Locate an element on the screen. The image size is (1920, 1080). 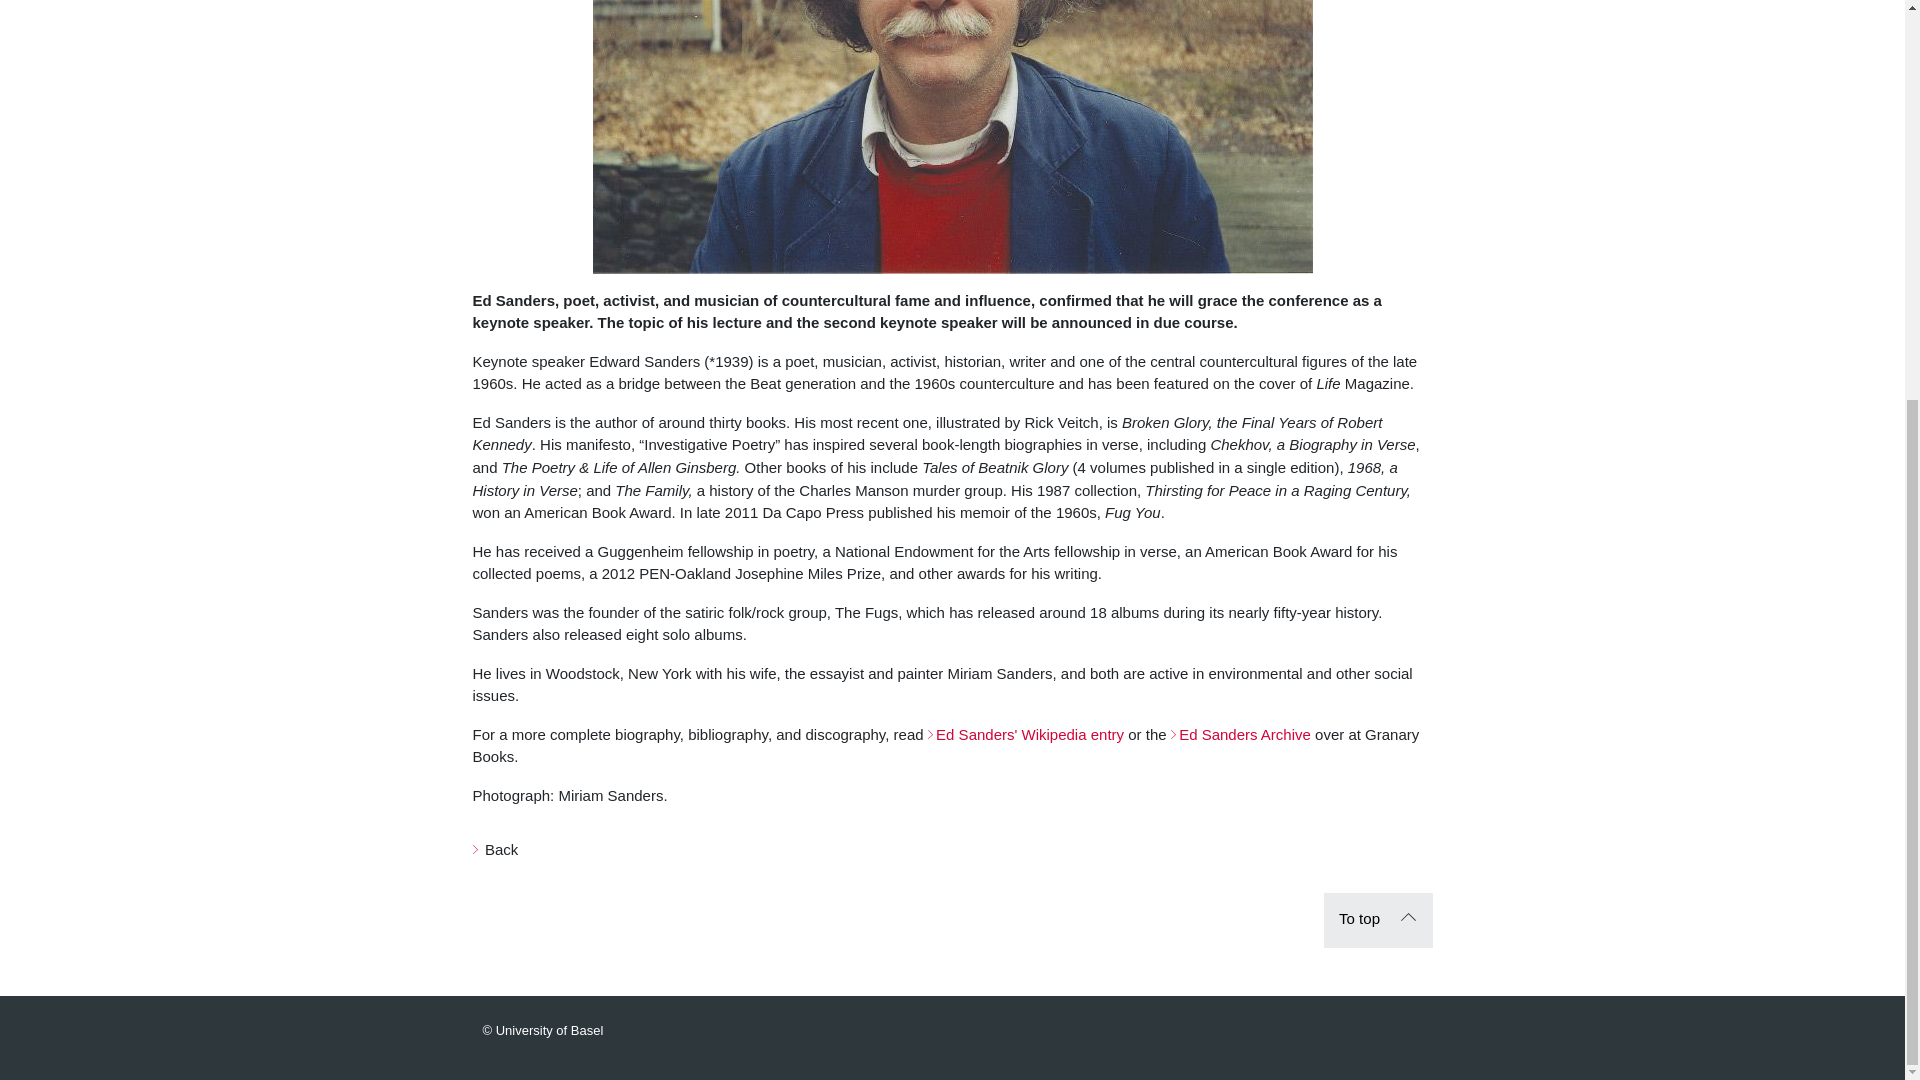
To top is located at coordinates (1378, 920).